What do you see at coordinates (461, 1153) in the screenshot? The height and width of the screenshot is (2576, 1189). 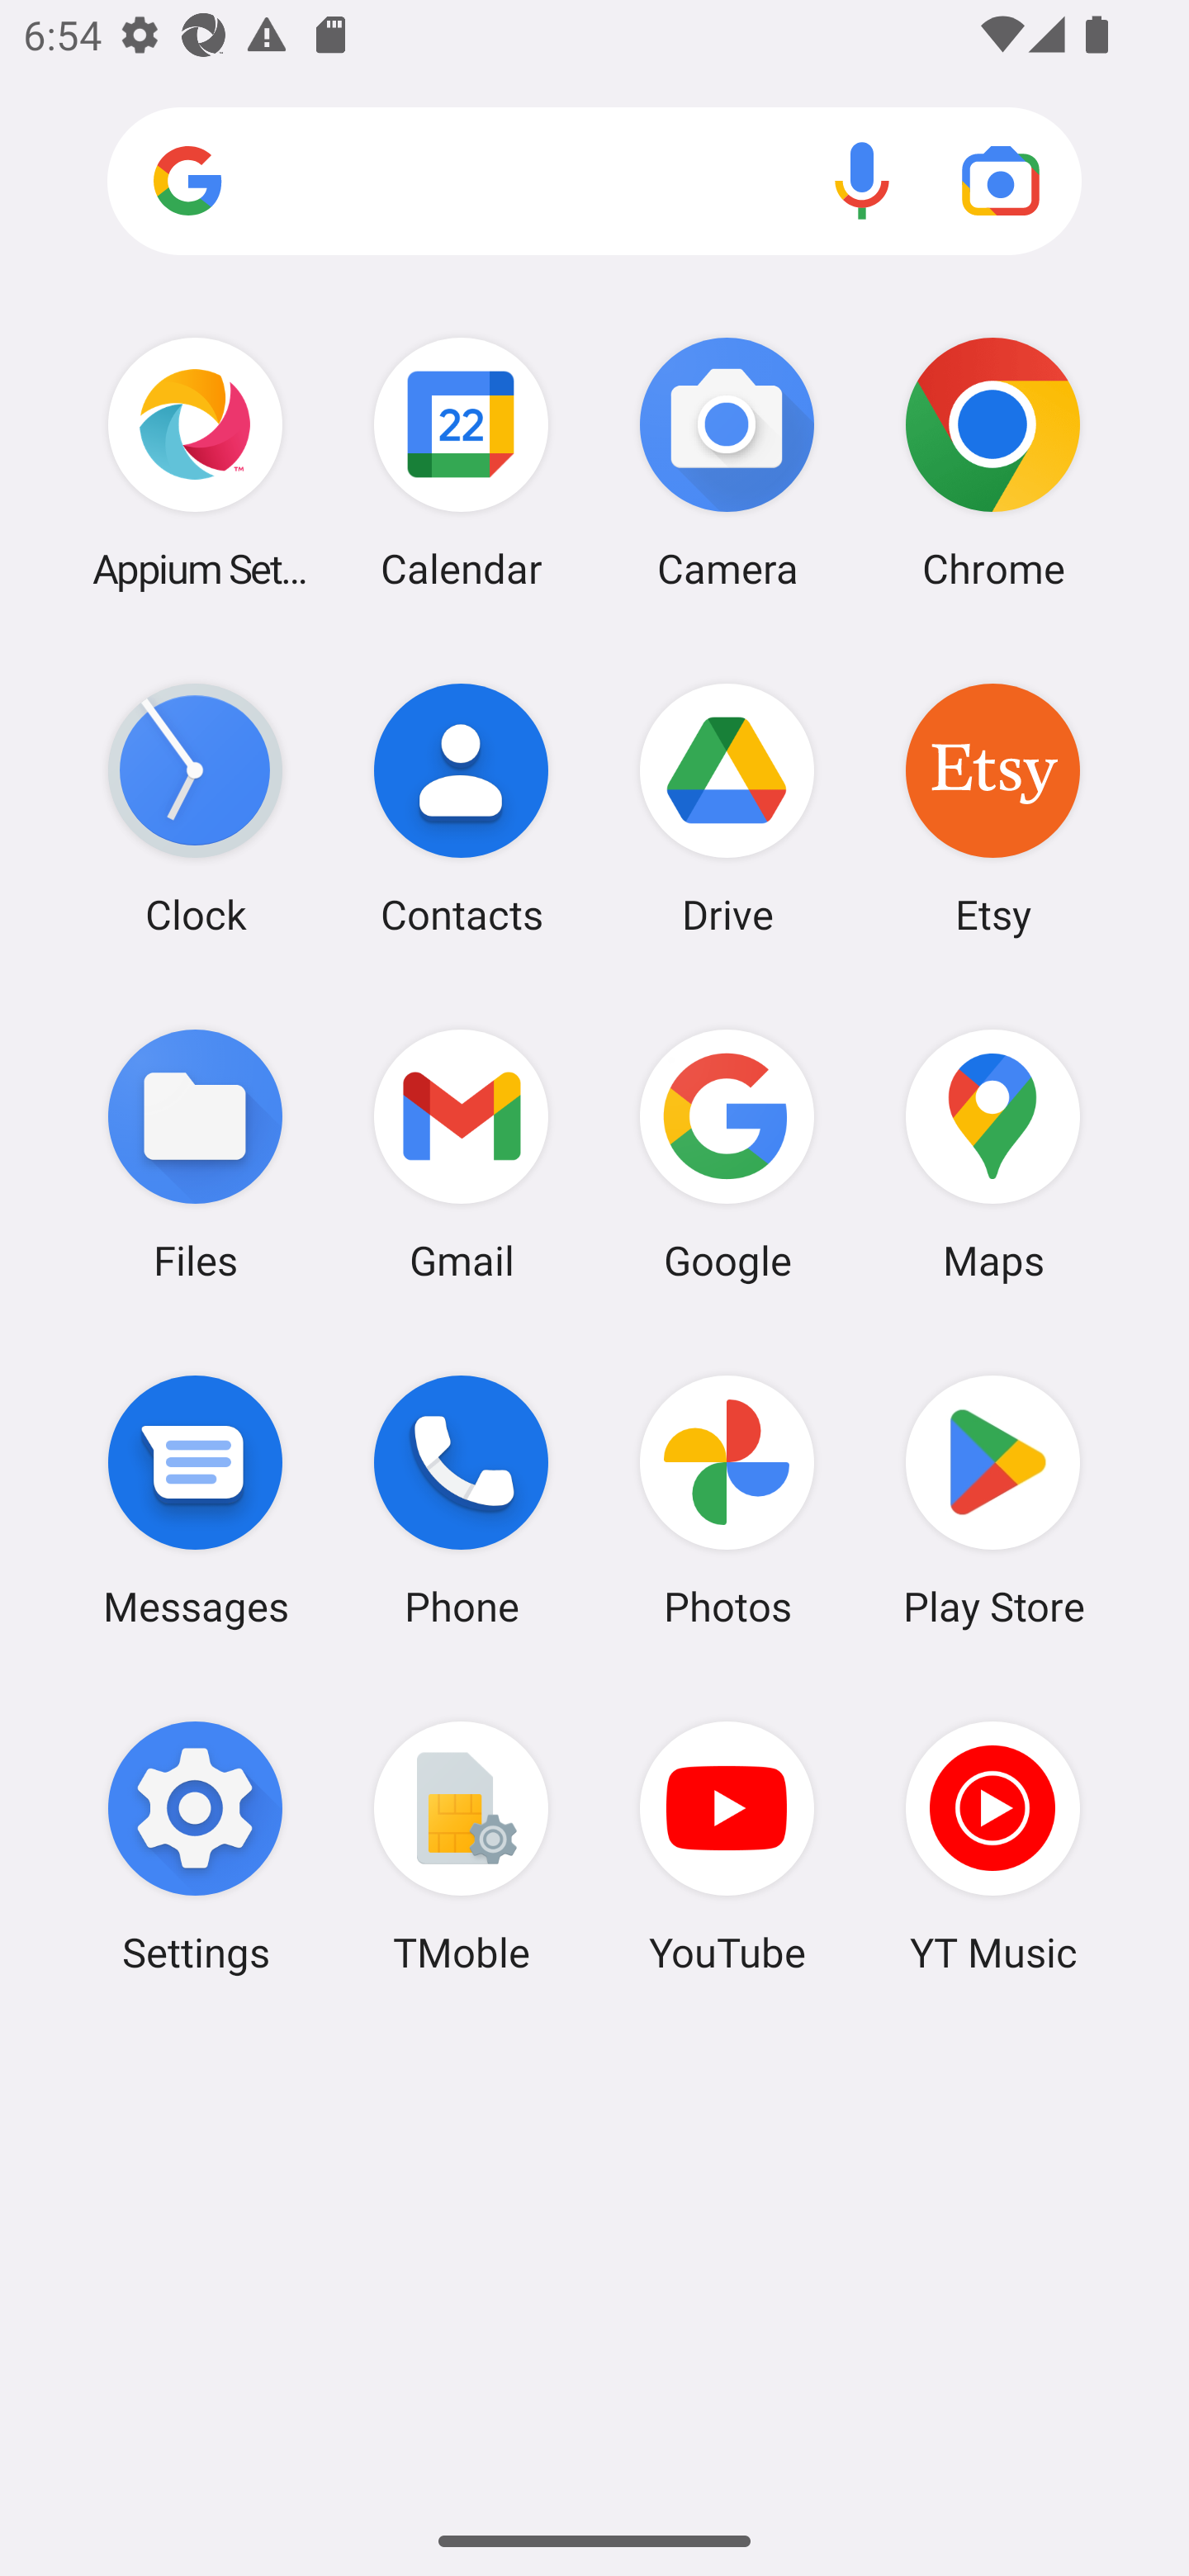 I see `Gmail` at bounding box center [461, 1153].